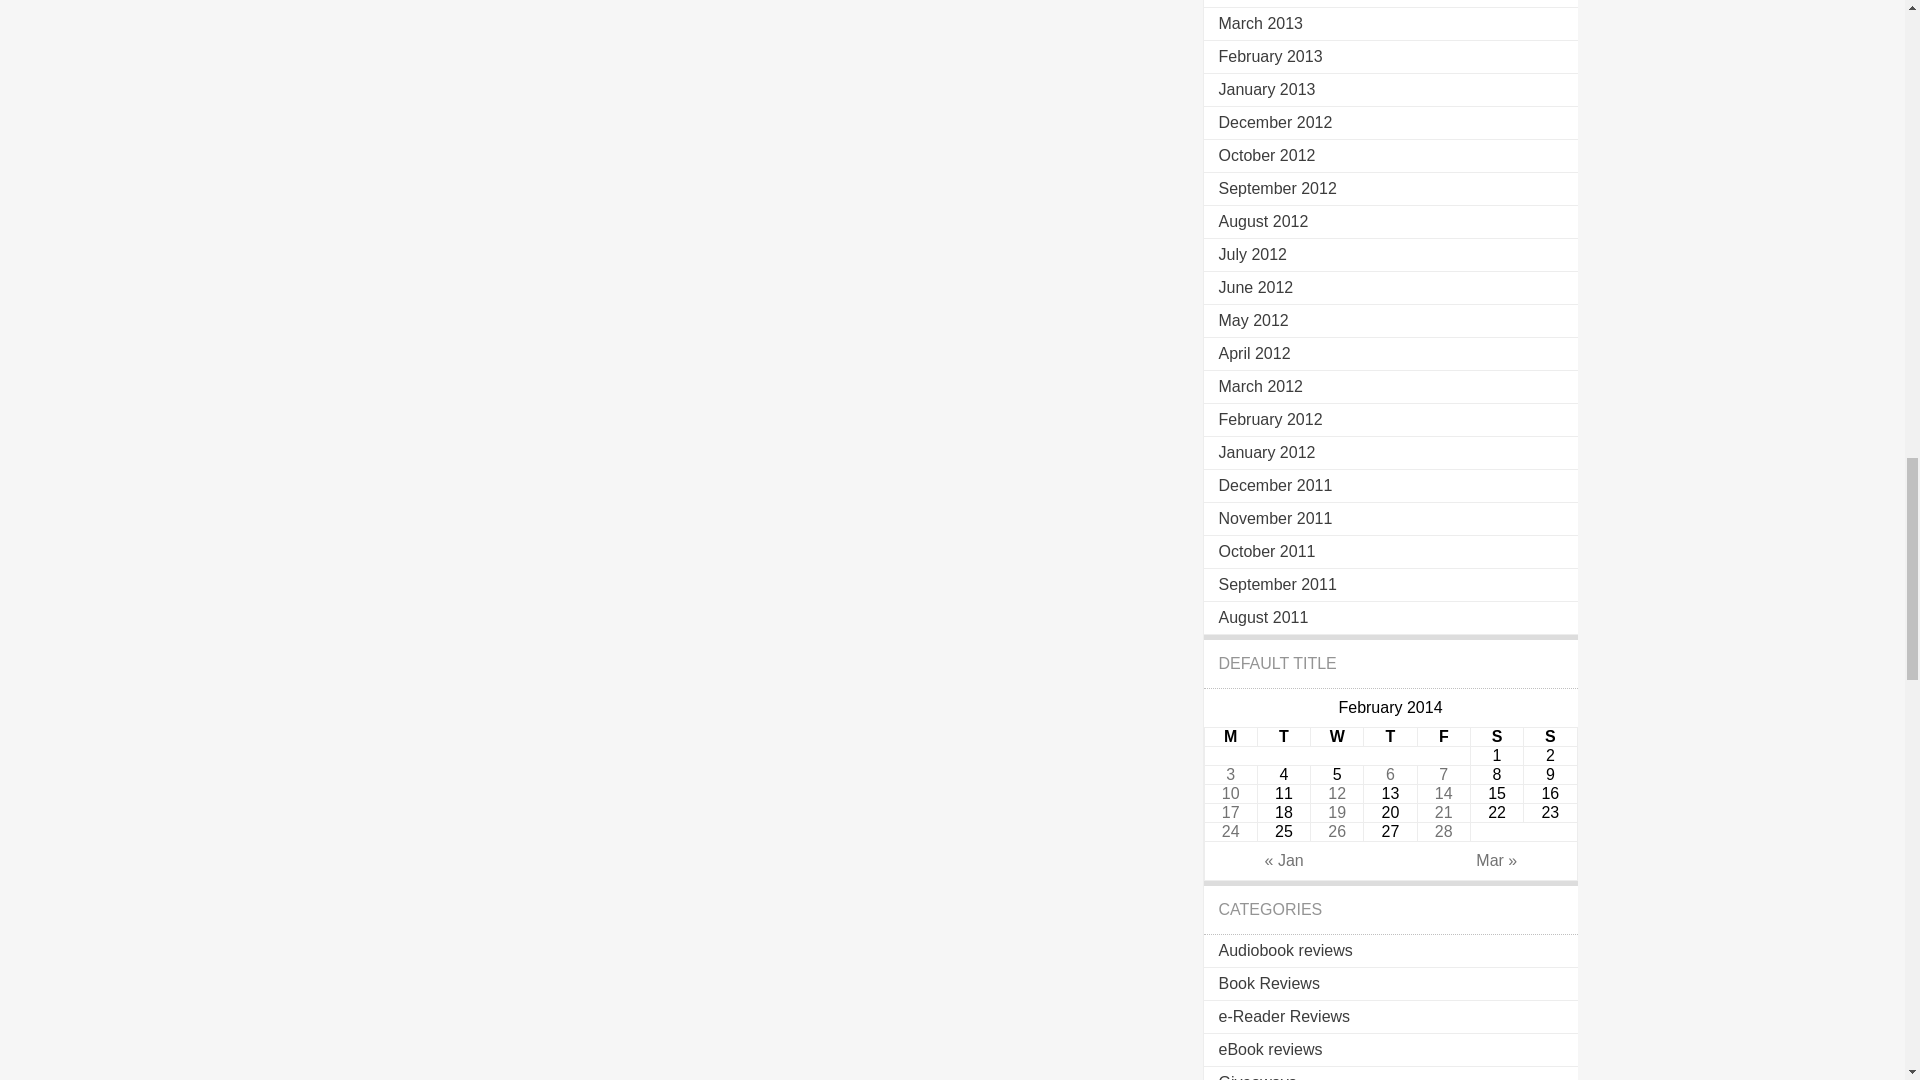 This screenshot has height=1080, width=1920. Describe the element at coordinates (1496, 737) in the screenshot. I see `Saturday` at that location.